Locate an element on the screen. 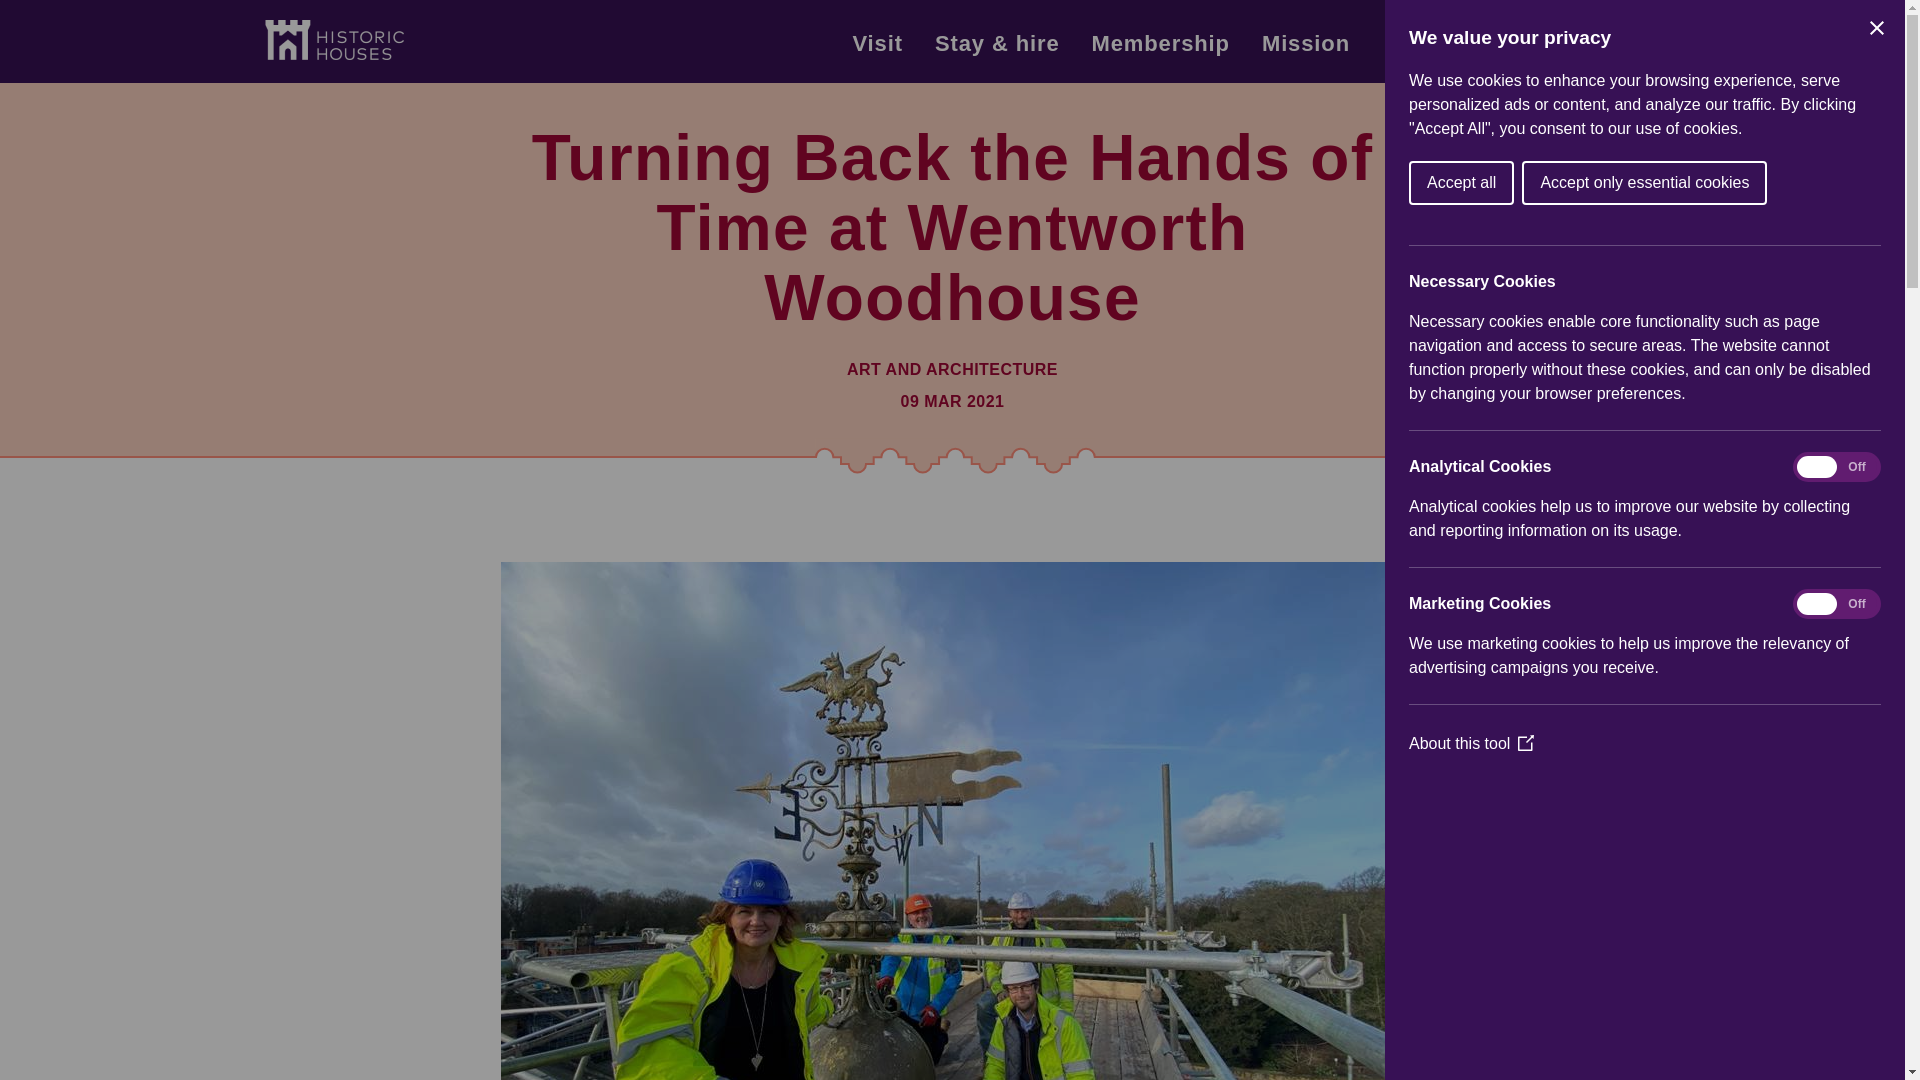 This screenshot has width=1920, height=1080. Historic Houses is located at coordinates (334, 40).